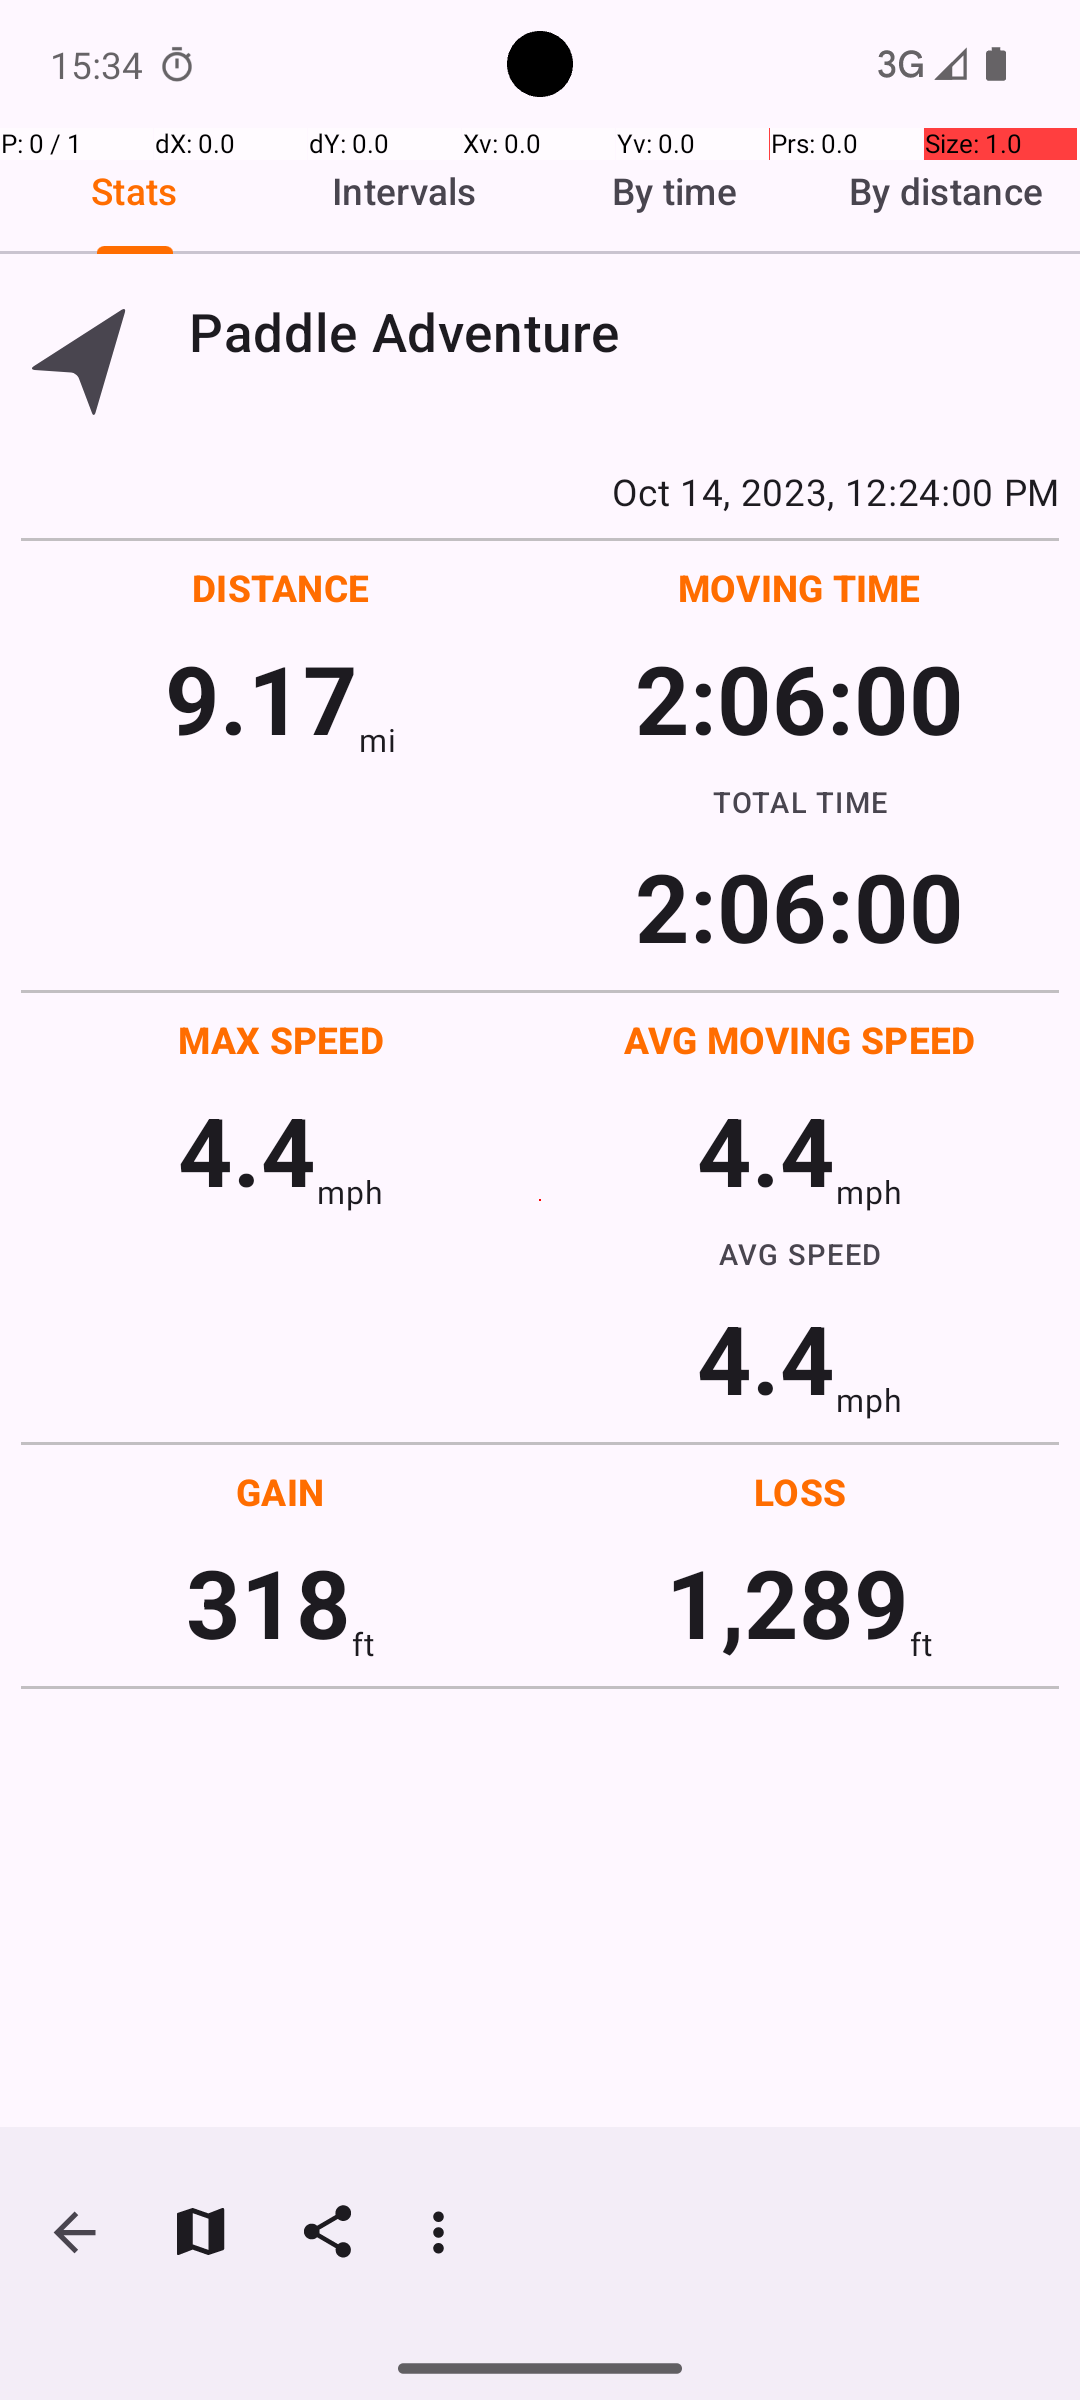  What do you see at coordinates (540, 491) in the screenshot?
I see `Oct 14, 2023, 12:24:00 PM` at bounding box center [540, 491].